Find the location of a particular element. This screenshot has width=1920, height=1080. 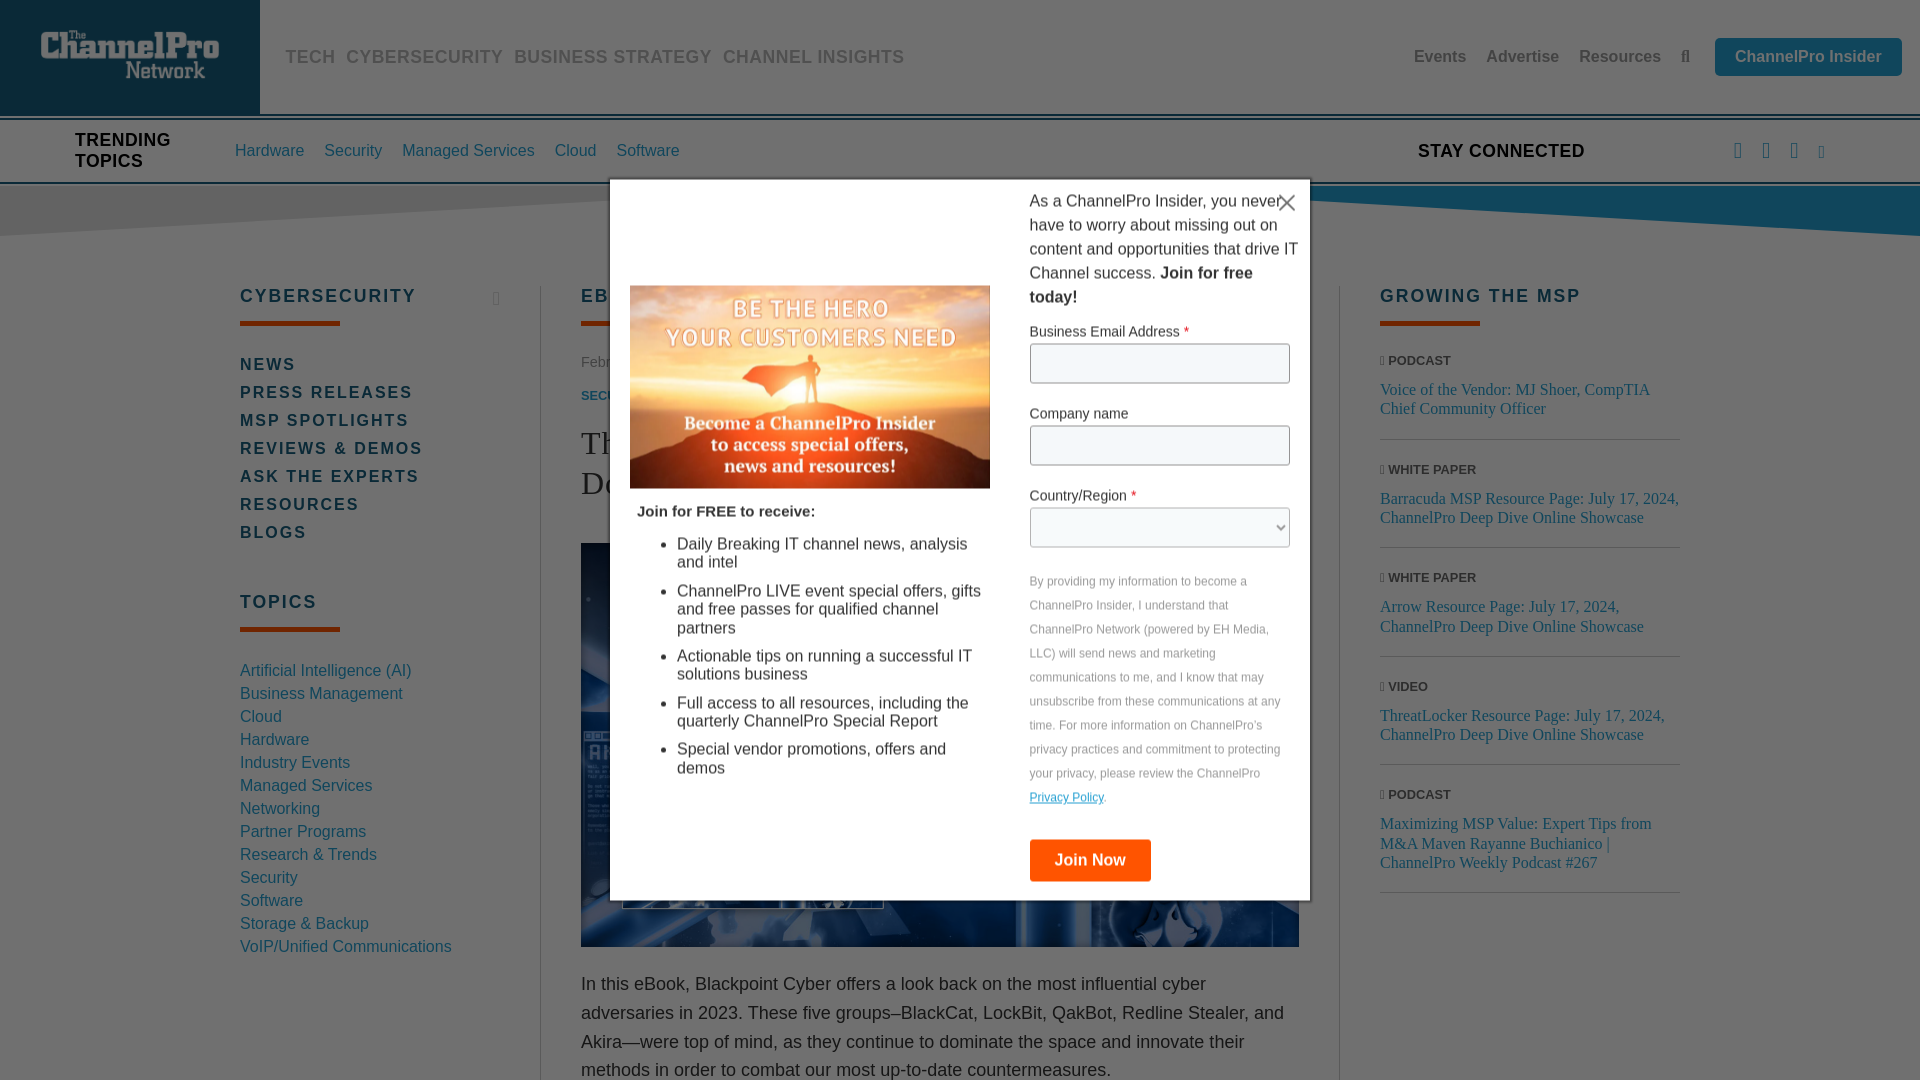

ChannelPro Insider is located at coordinates (1808, 56).